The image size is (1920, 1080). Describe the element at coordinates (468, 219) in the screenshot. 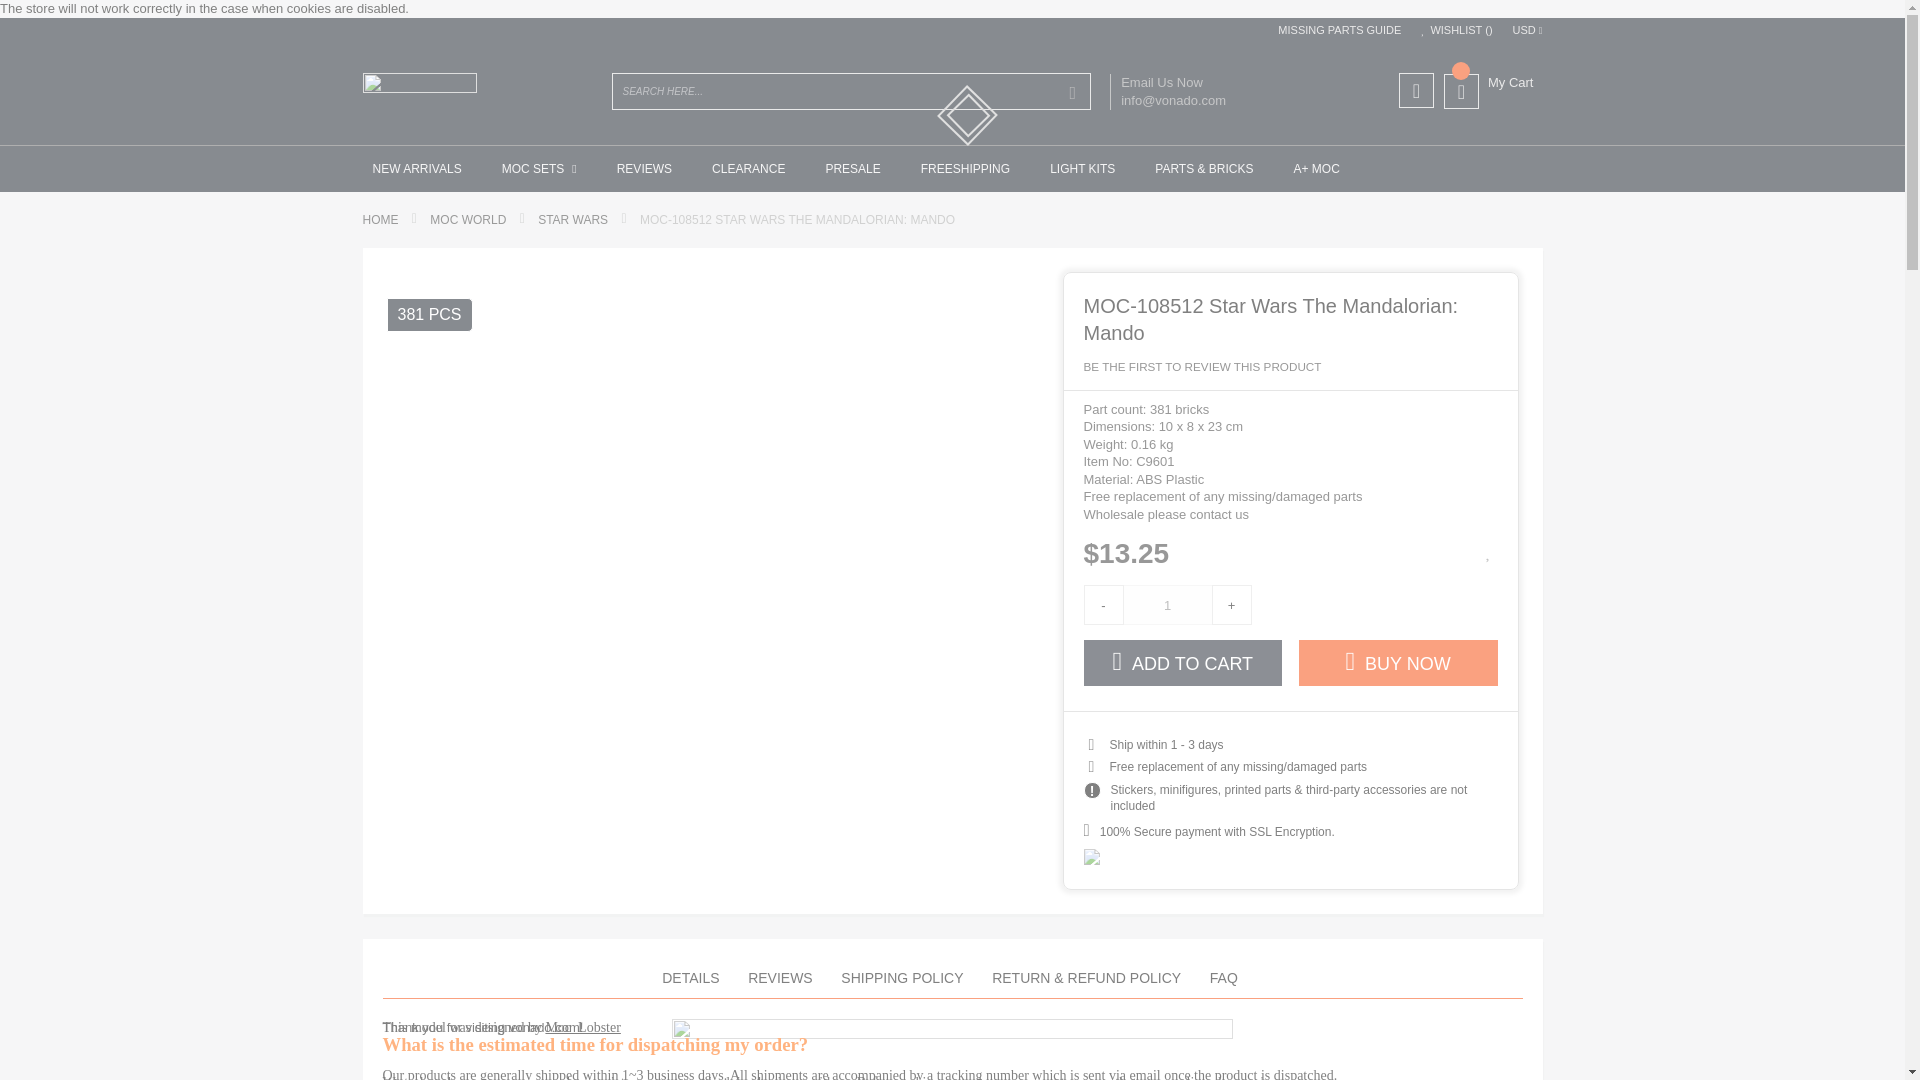

I see `MOC World` at that location.